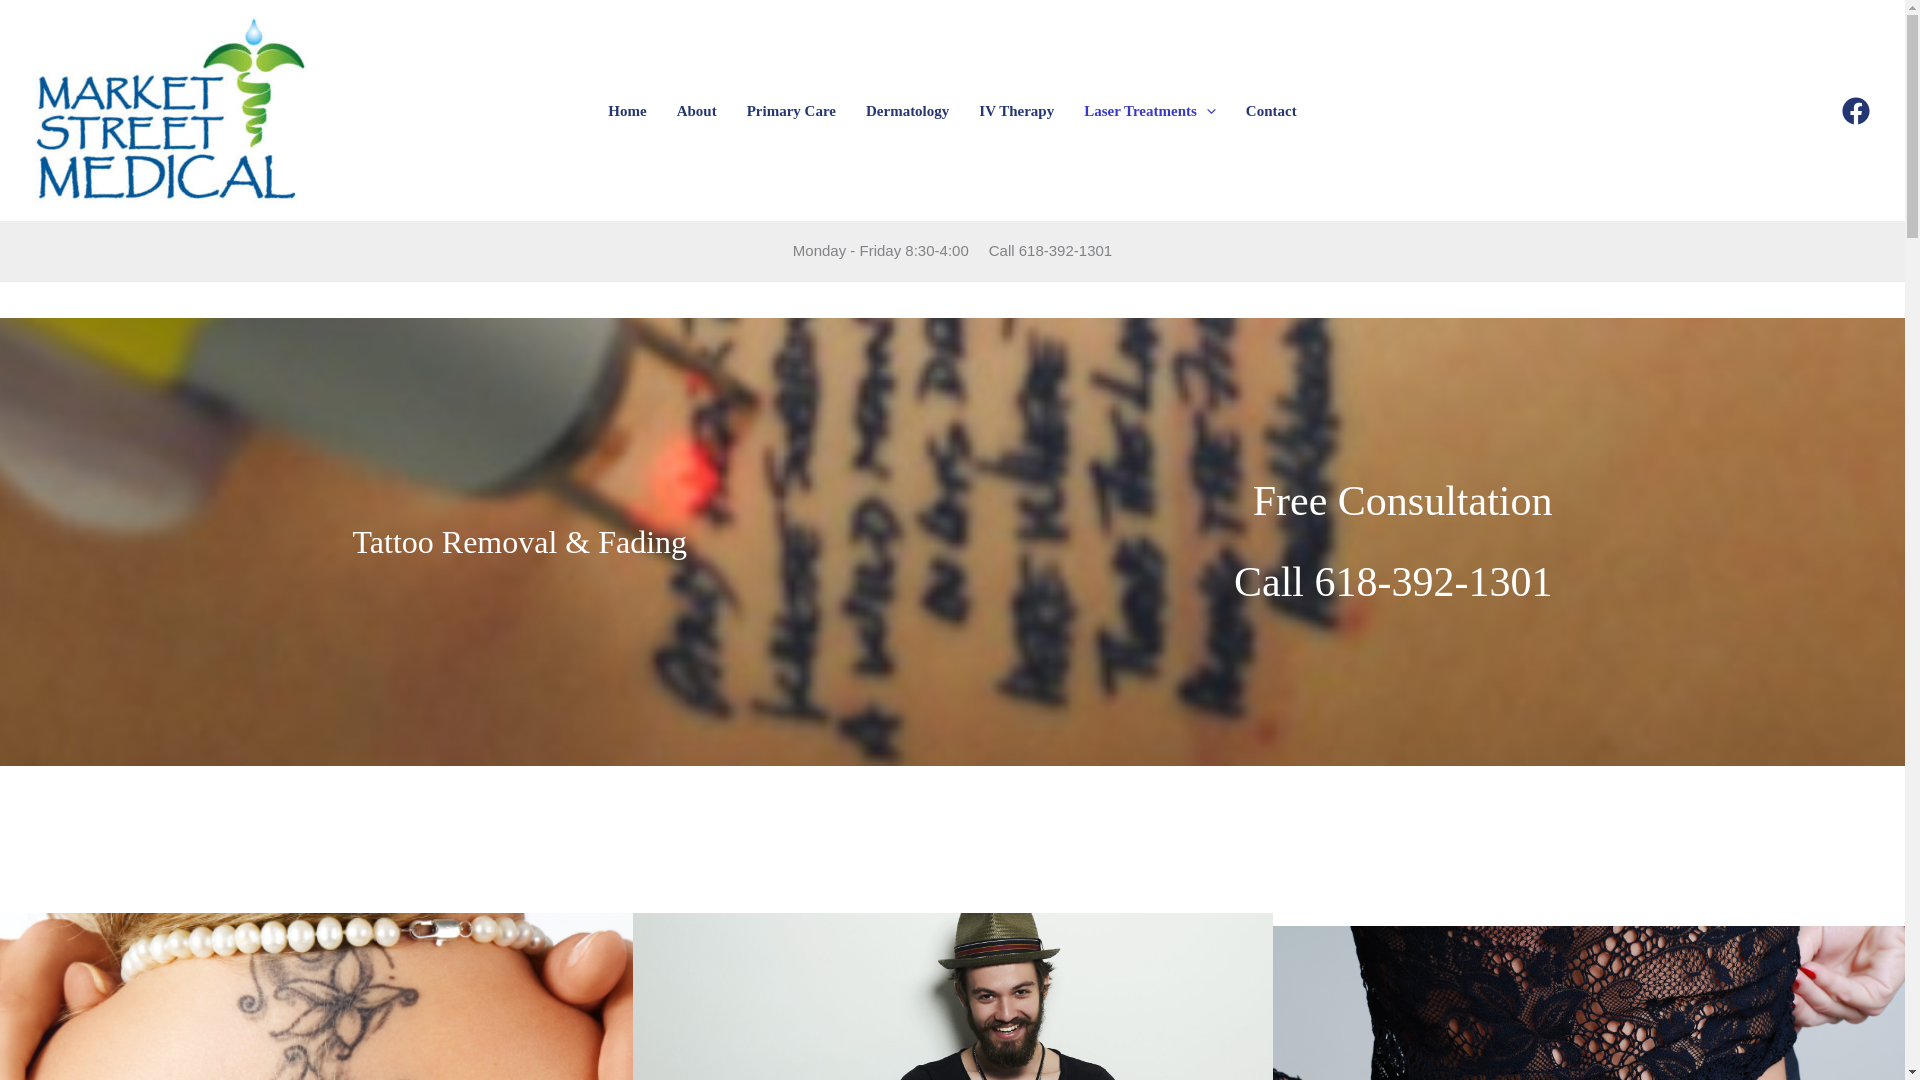 This screenshot has width=1920, height=1080. I want to click on Home, so click(626, 110).